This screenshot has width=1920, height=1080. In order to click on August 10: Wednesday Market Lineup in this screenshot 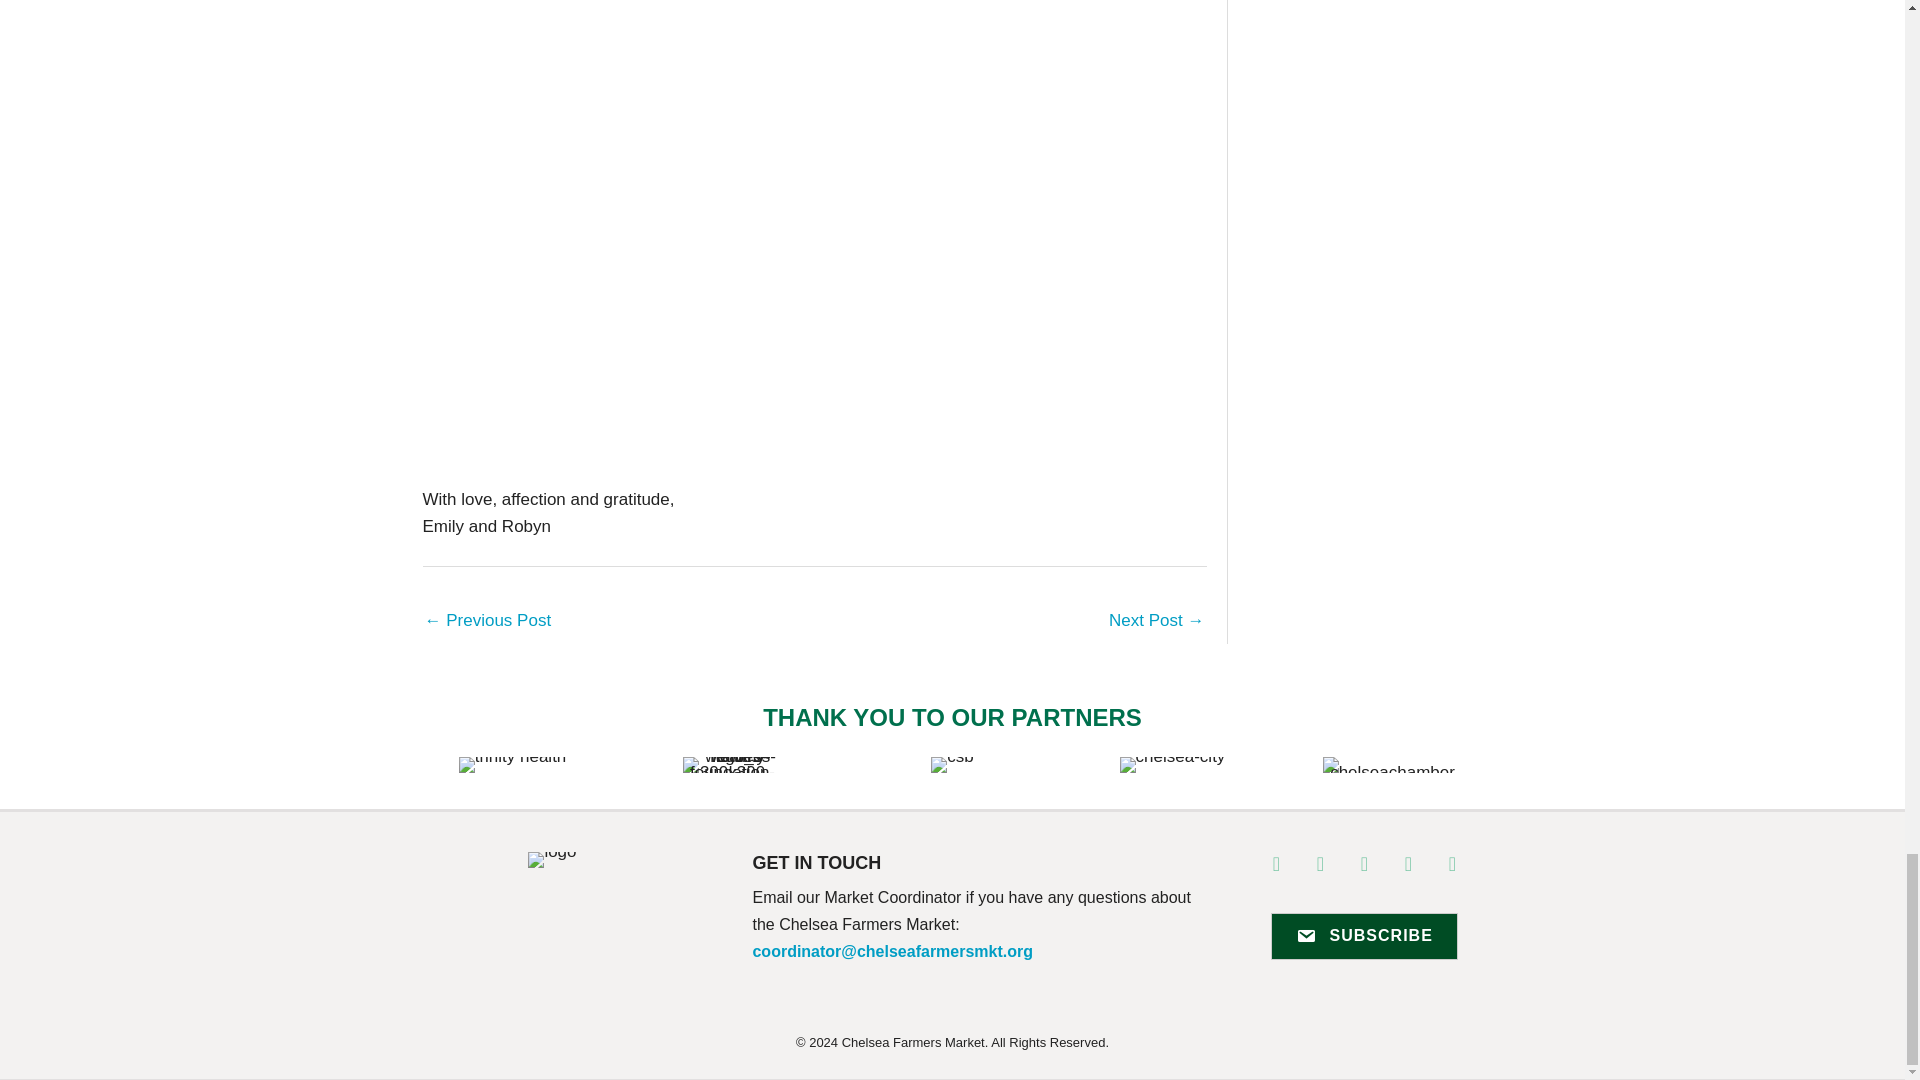, I will do `click(488, 622)`.